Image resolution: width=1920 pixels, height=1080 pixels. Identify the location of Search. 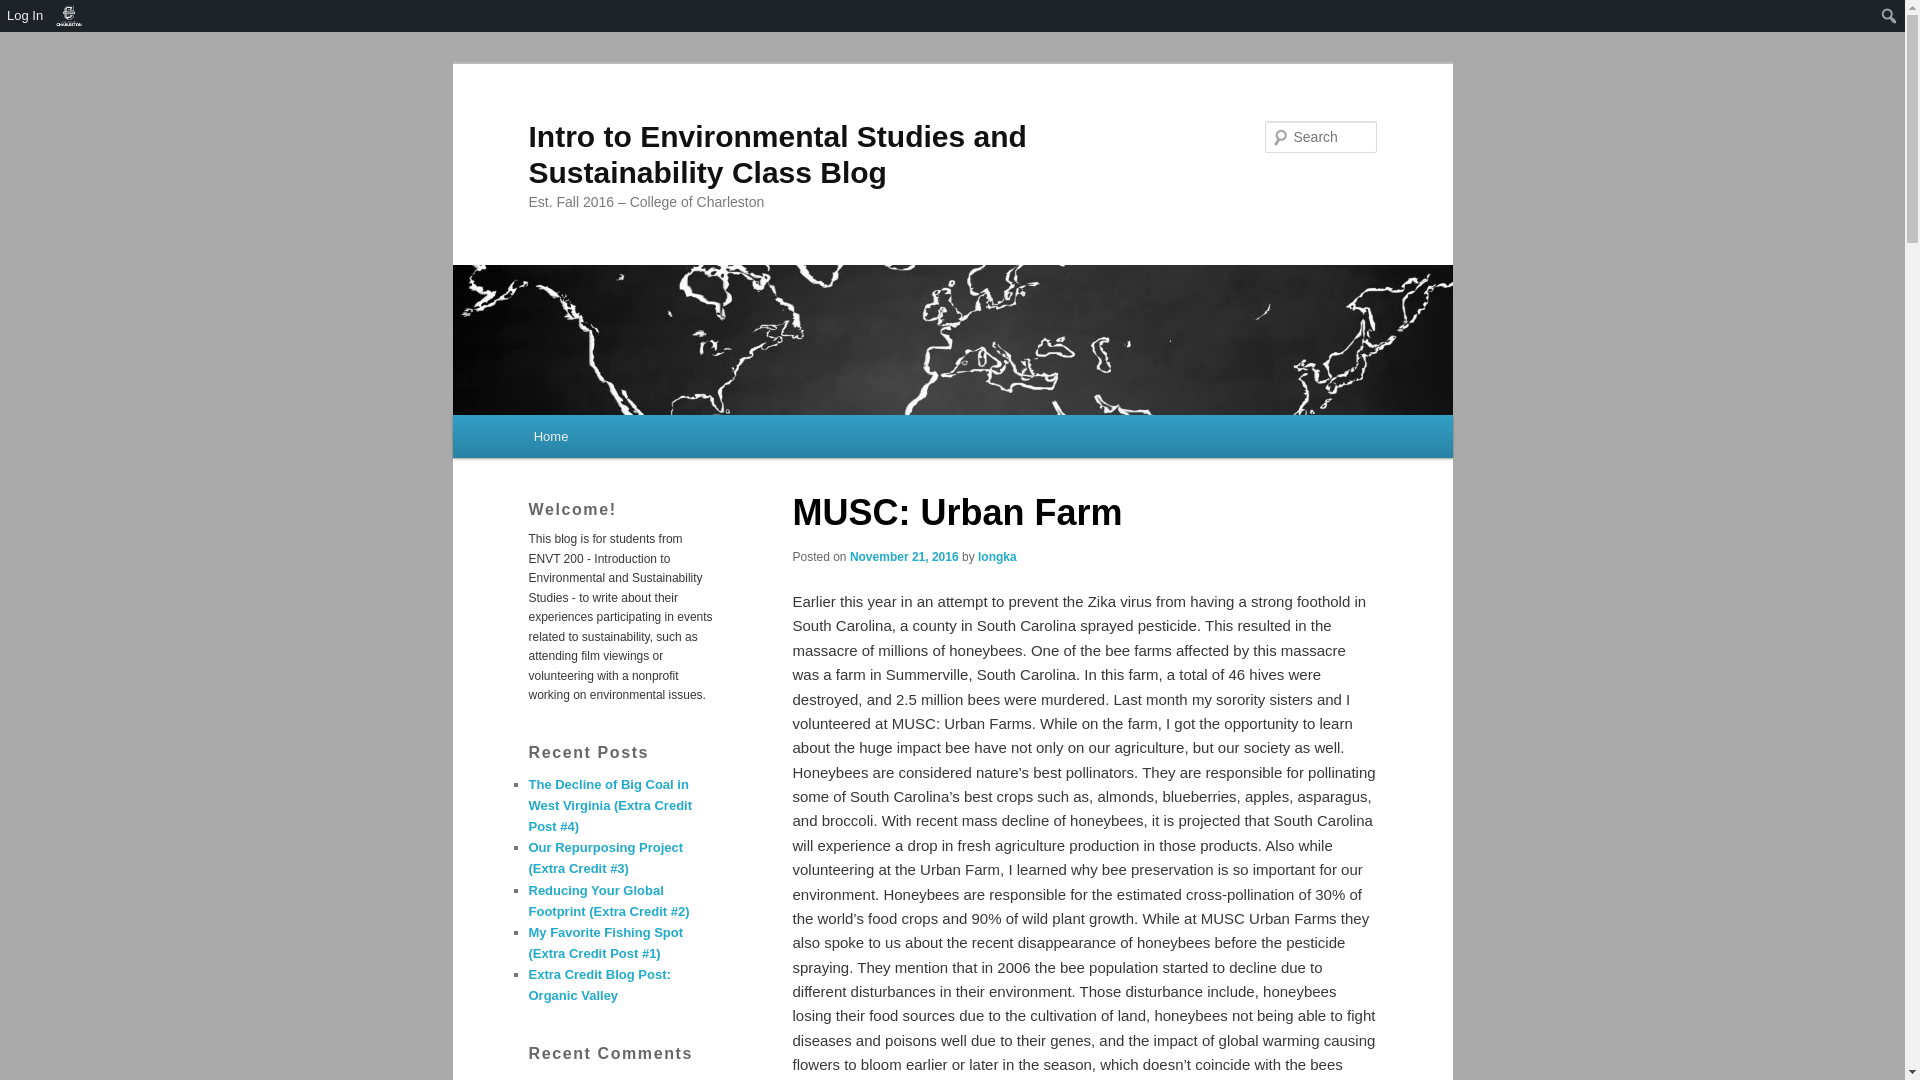
(32, 11).